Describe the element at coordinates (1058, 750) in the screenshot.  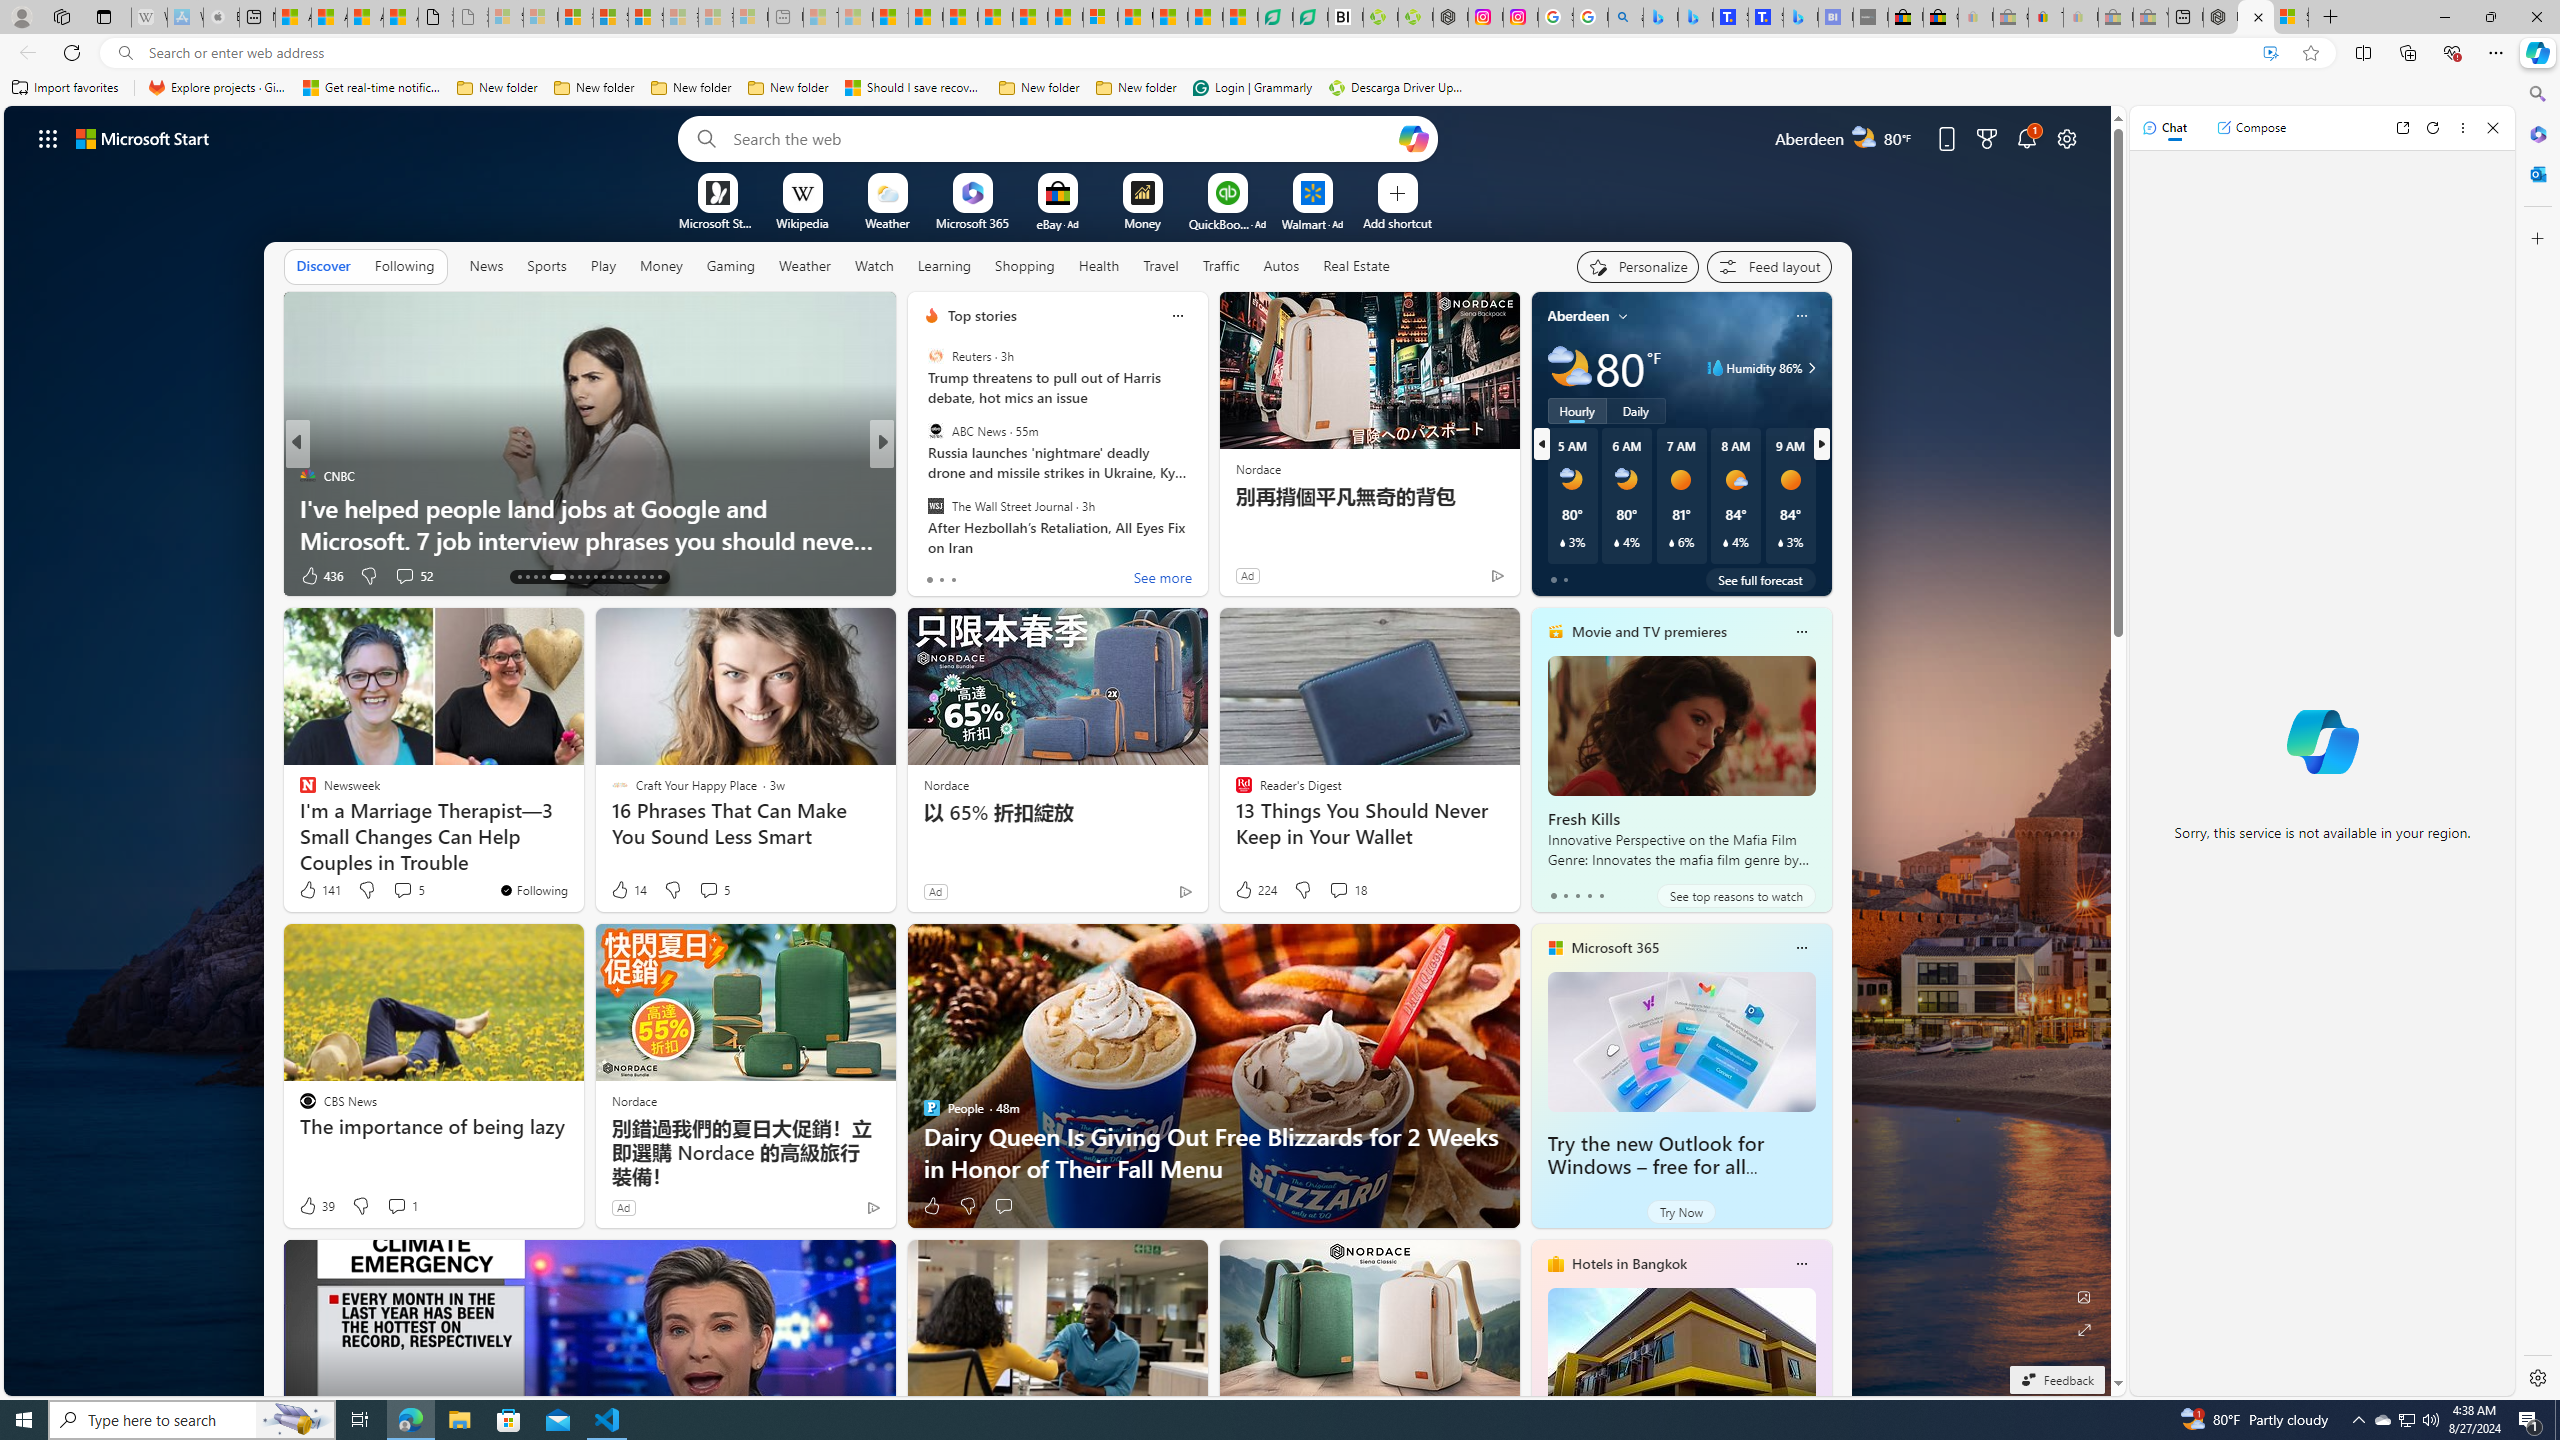
I see `AutomationID: backgroundImagePicture` at that location.